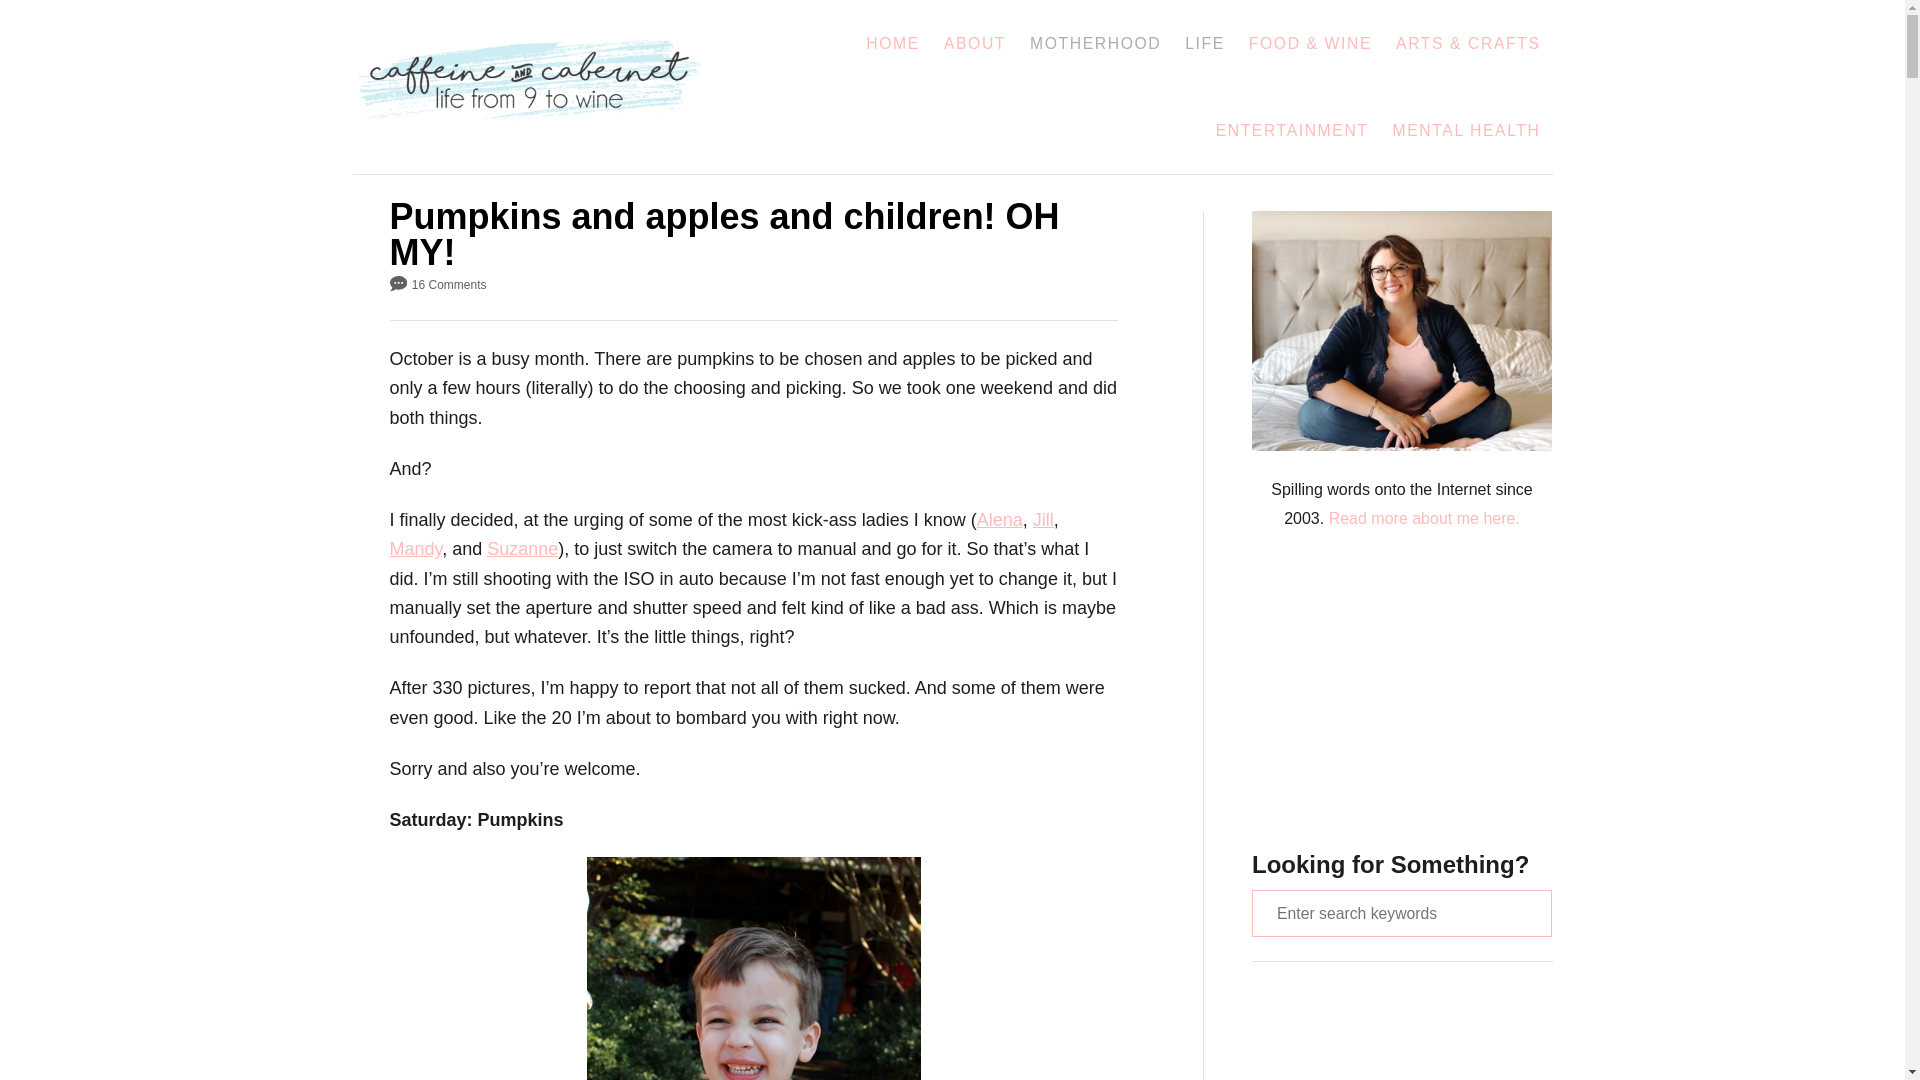 This screenshot has width=1920, height=1080. What do you see at coordinates (416, 548) in the screenshot?
I see `Mandy` at bounding box center [416, 548].